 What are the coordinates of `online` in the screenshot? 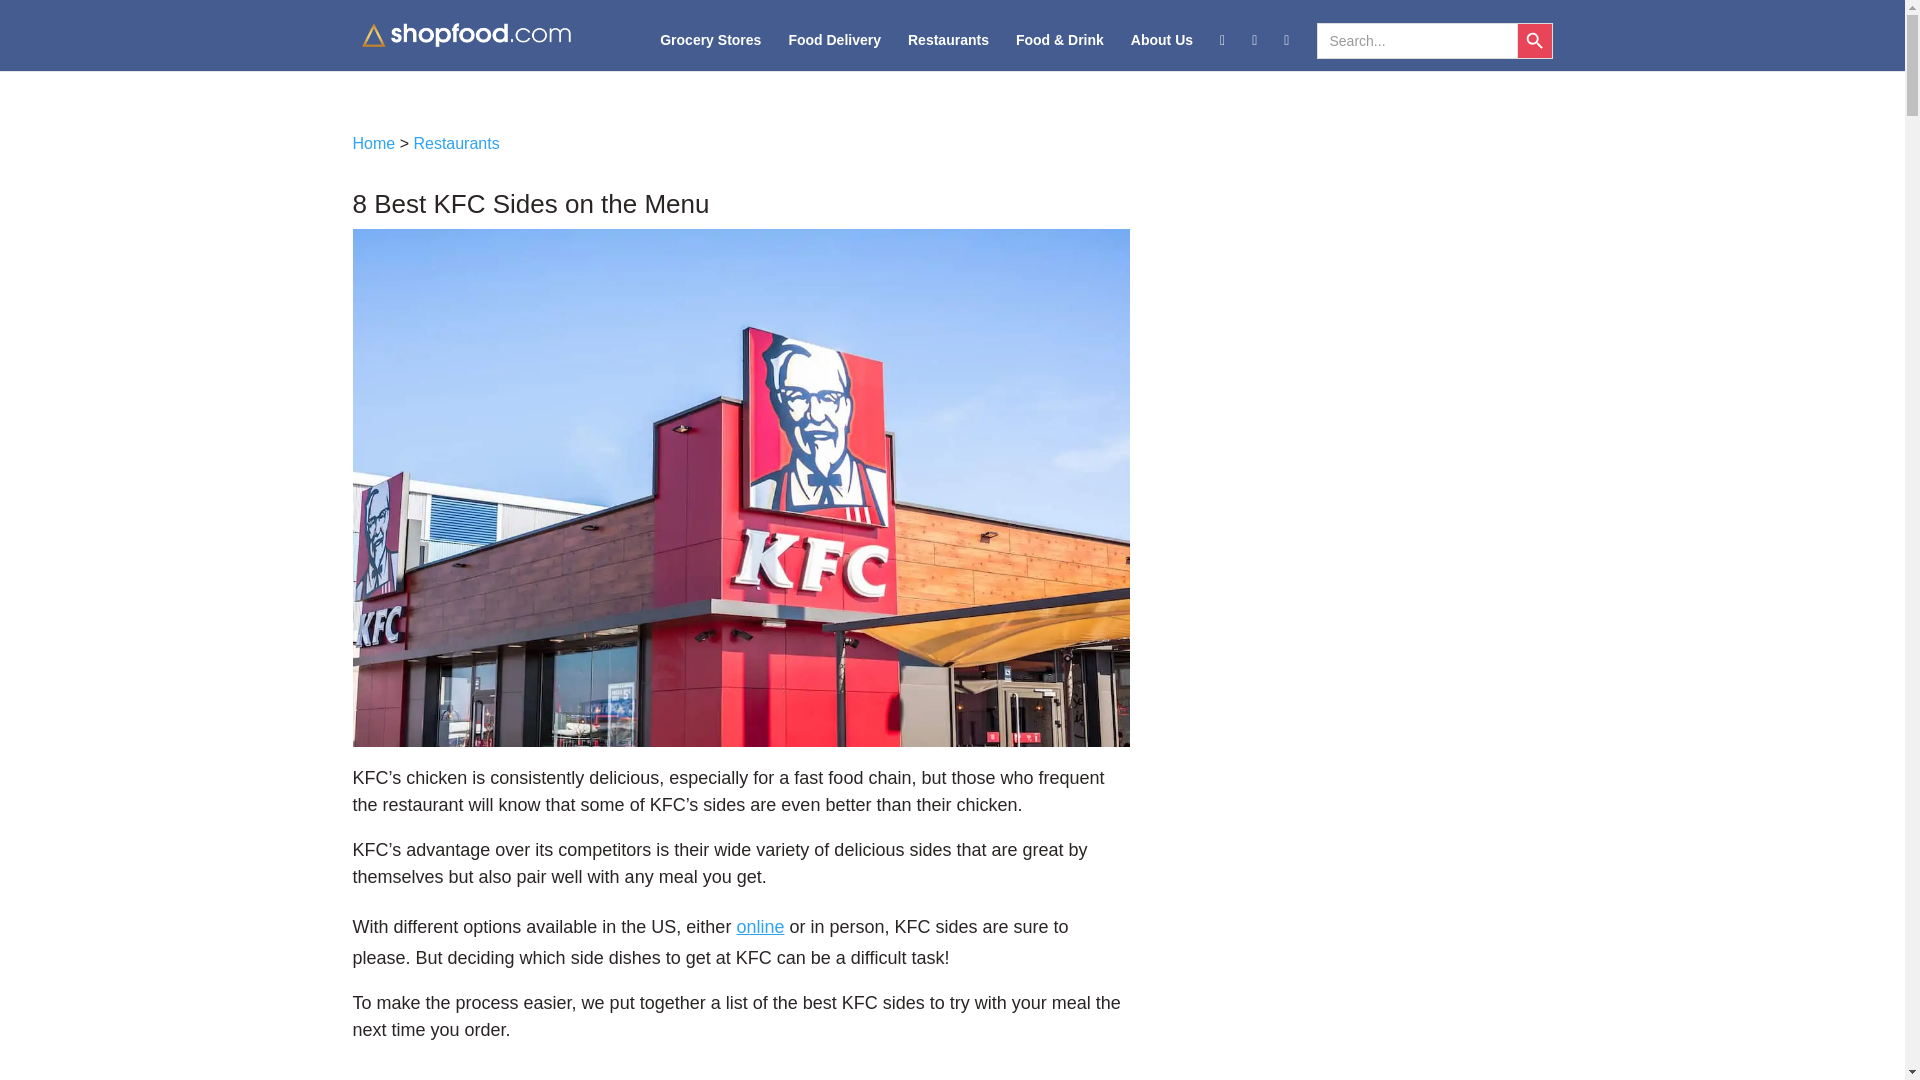 It's located at (759, 926).